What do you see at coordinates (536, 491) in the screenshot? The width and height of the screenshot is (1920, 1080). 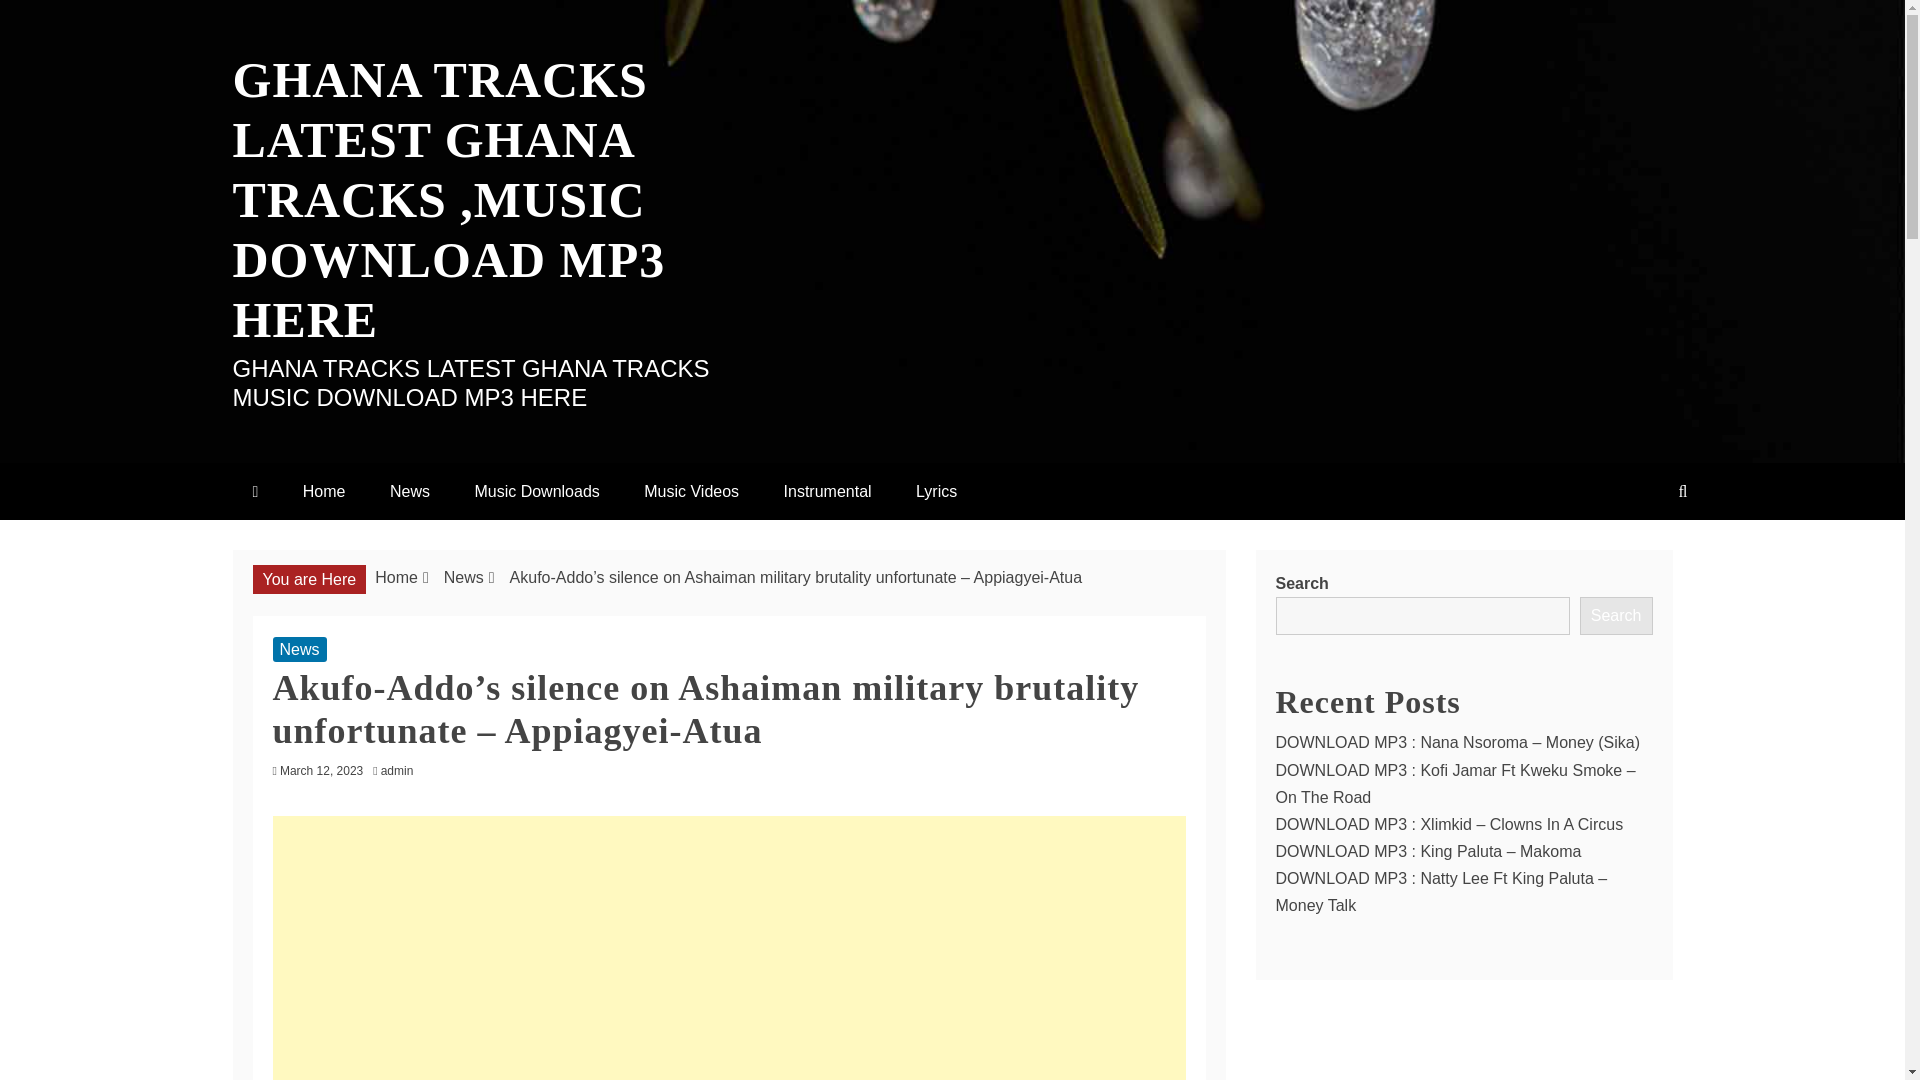 I see `Music Downloads` at bounding box center [536, 491].